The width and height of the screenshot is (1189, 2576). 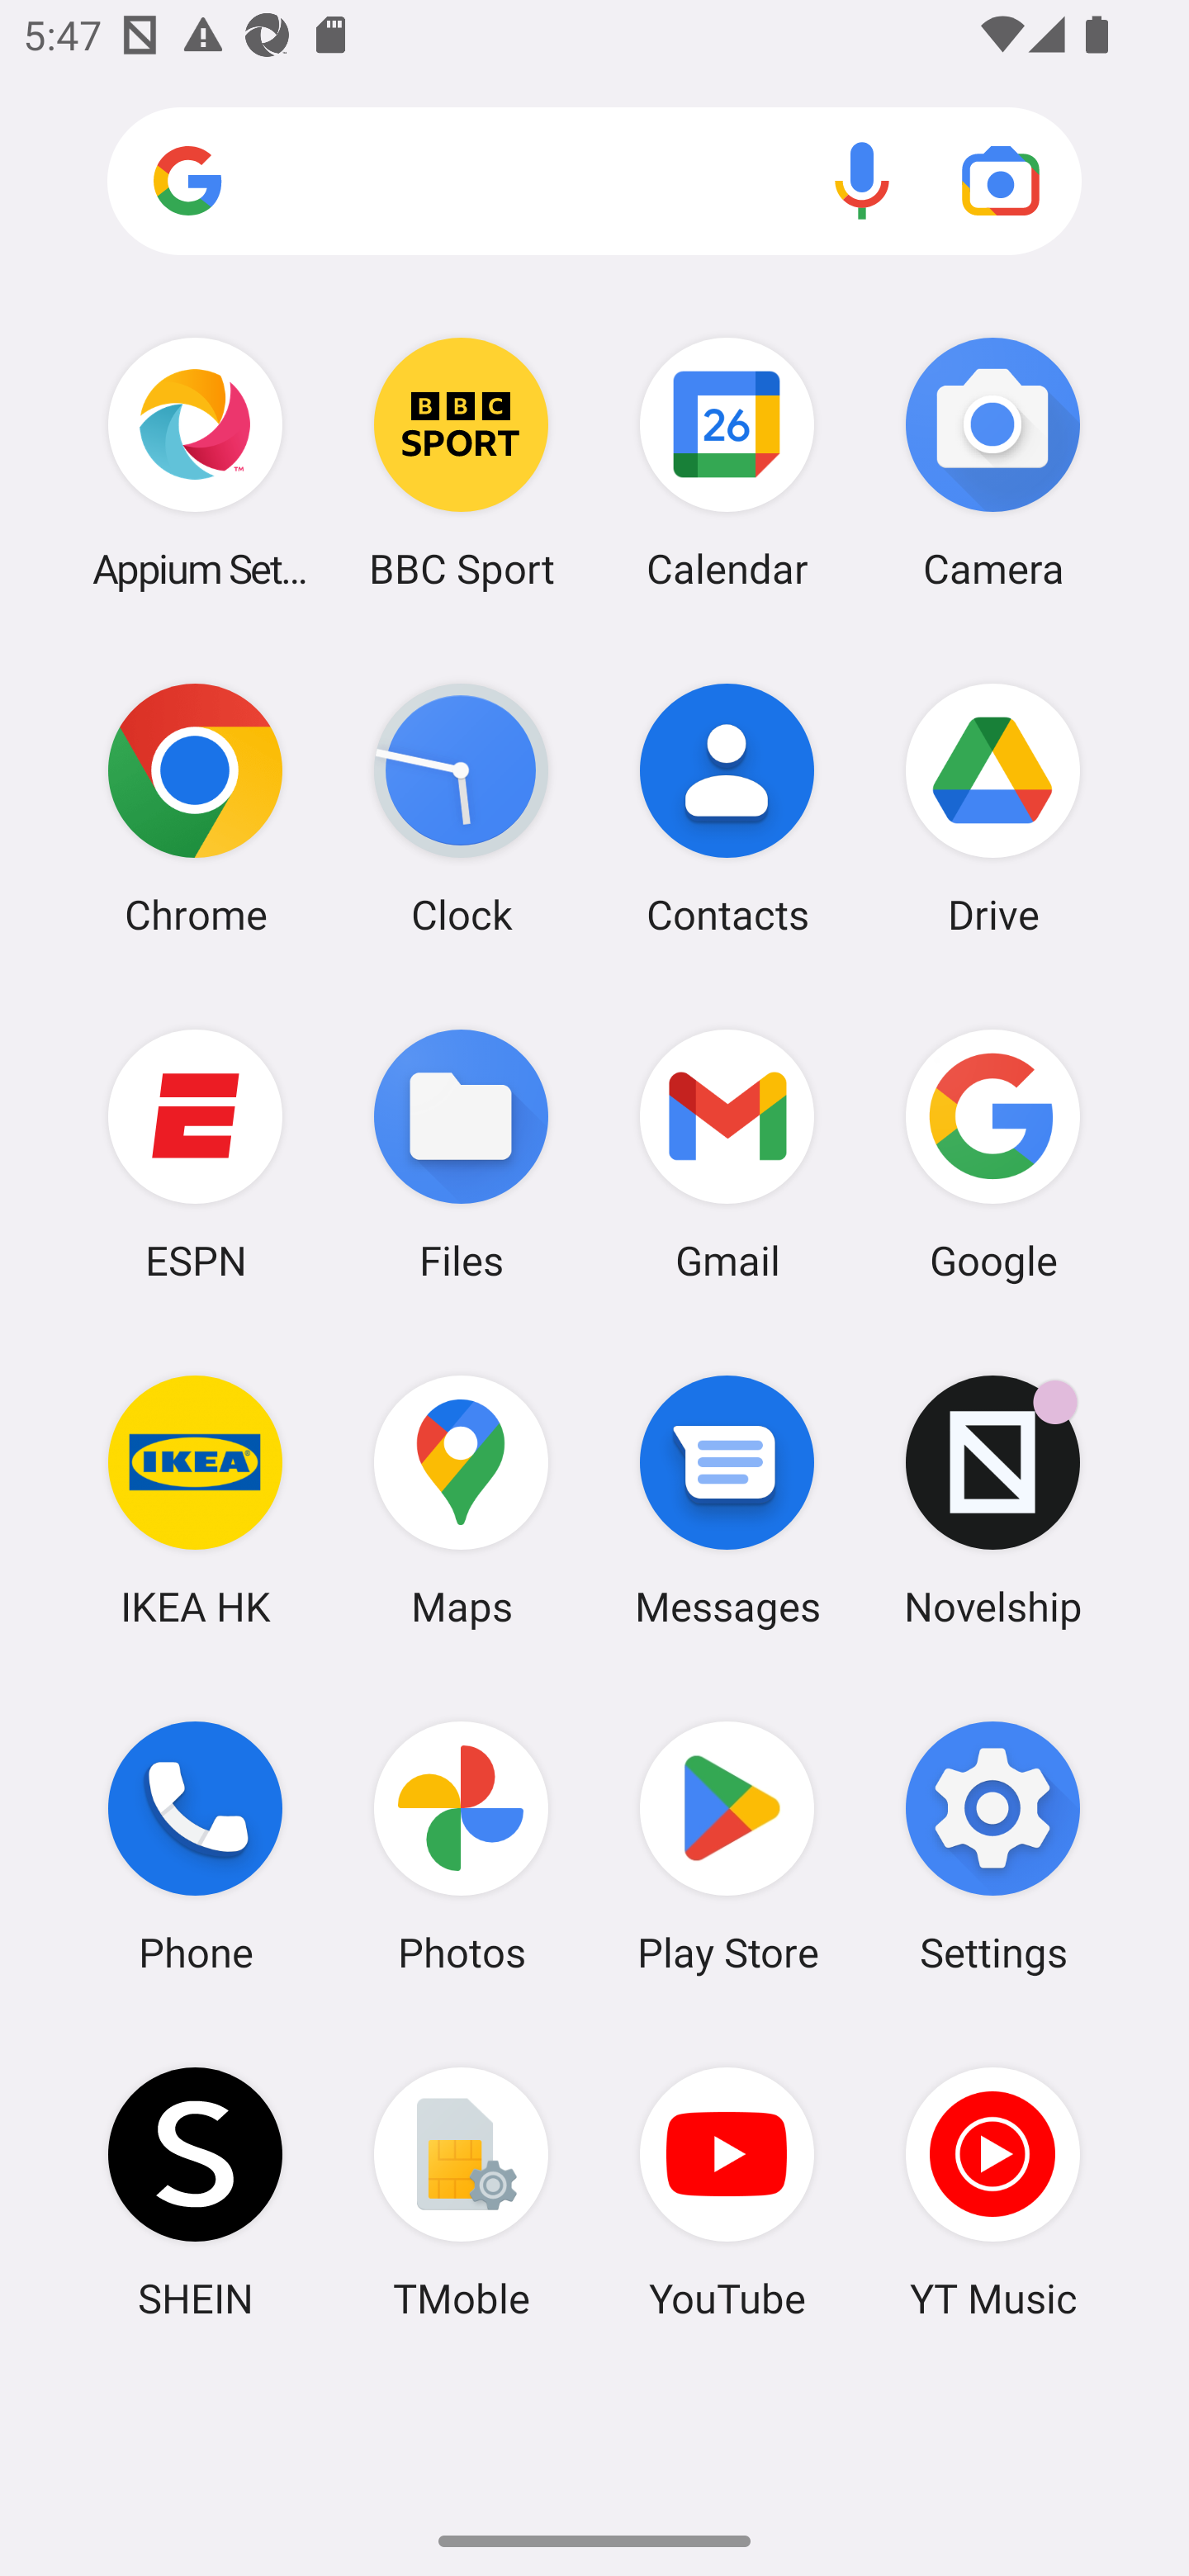 What do you see at coordinates (195, 2192) in the screenshot?
I see `SHEIN` at bounding box center [195, 2192].